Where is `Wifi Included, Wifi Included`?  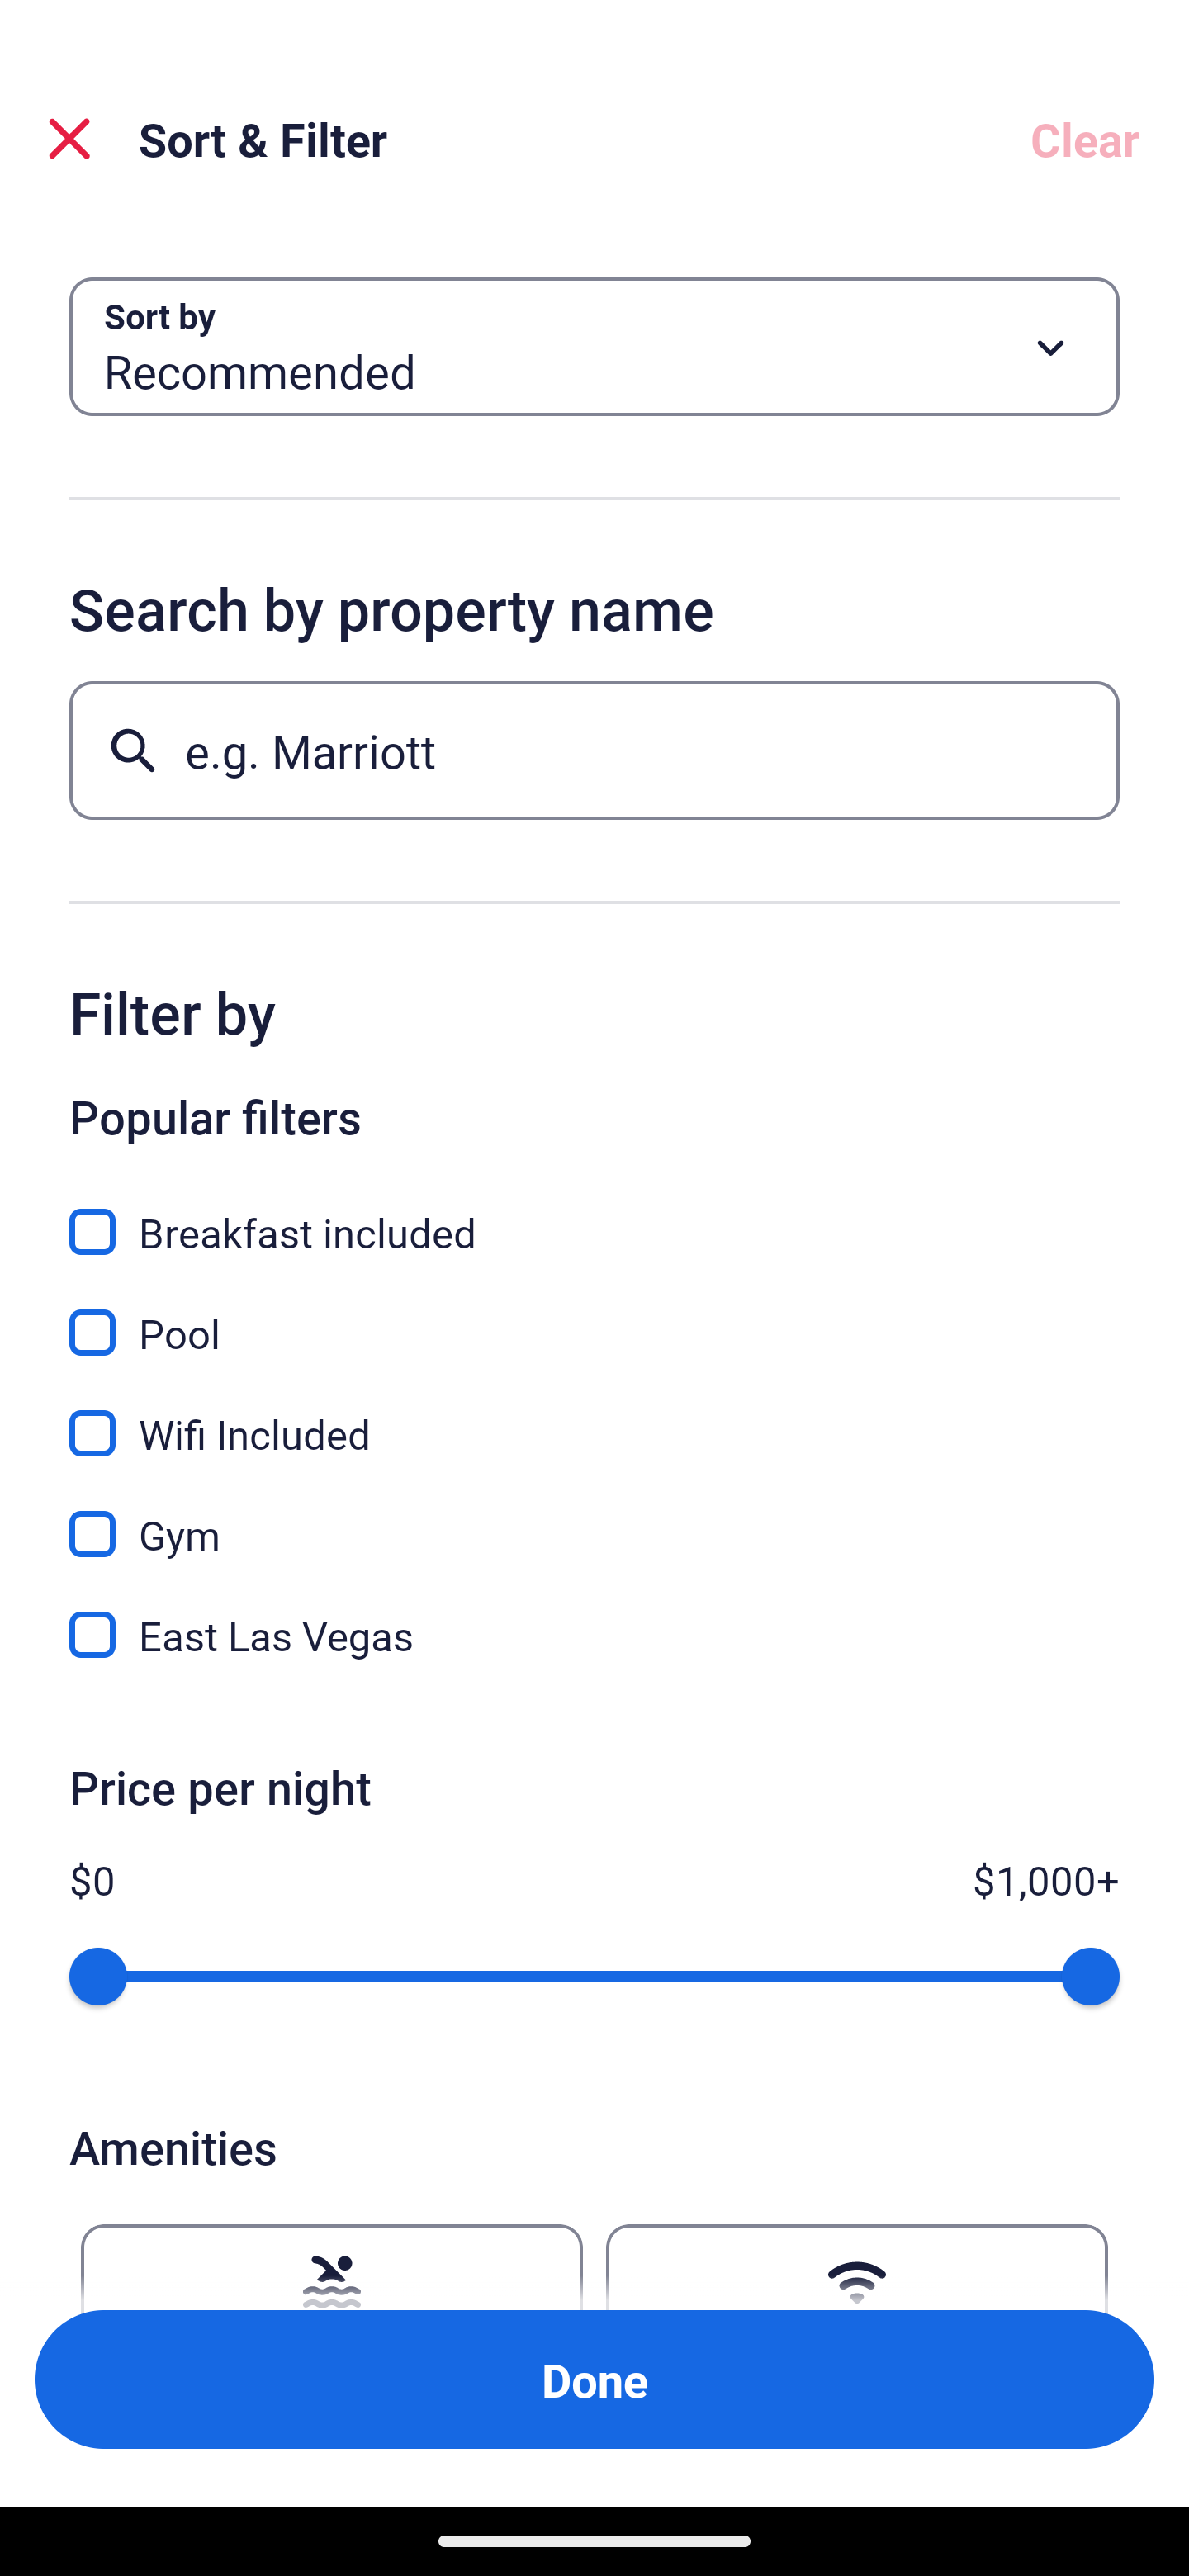
Wifi Included, Wifi Included is located at coordinates (594, 1415).